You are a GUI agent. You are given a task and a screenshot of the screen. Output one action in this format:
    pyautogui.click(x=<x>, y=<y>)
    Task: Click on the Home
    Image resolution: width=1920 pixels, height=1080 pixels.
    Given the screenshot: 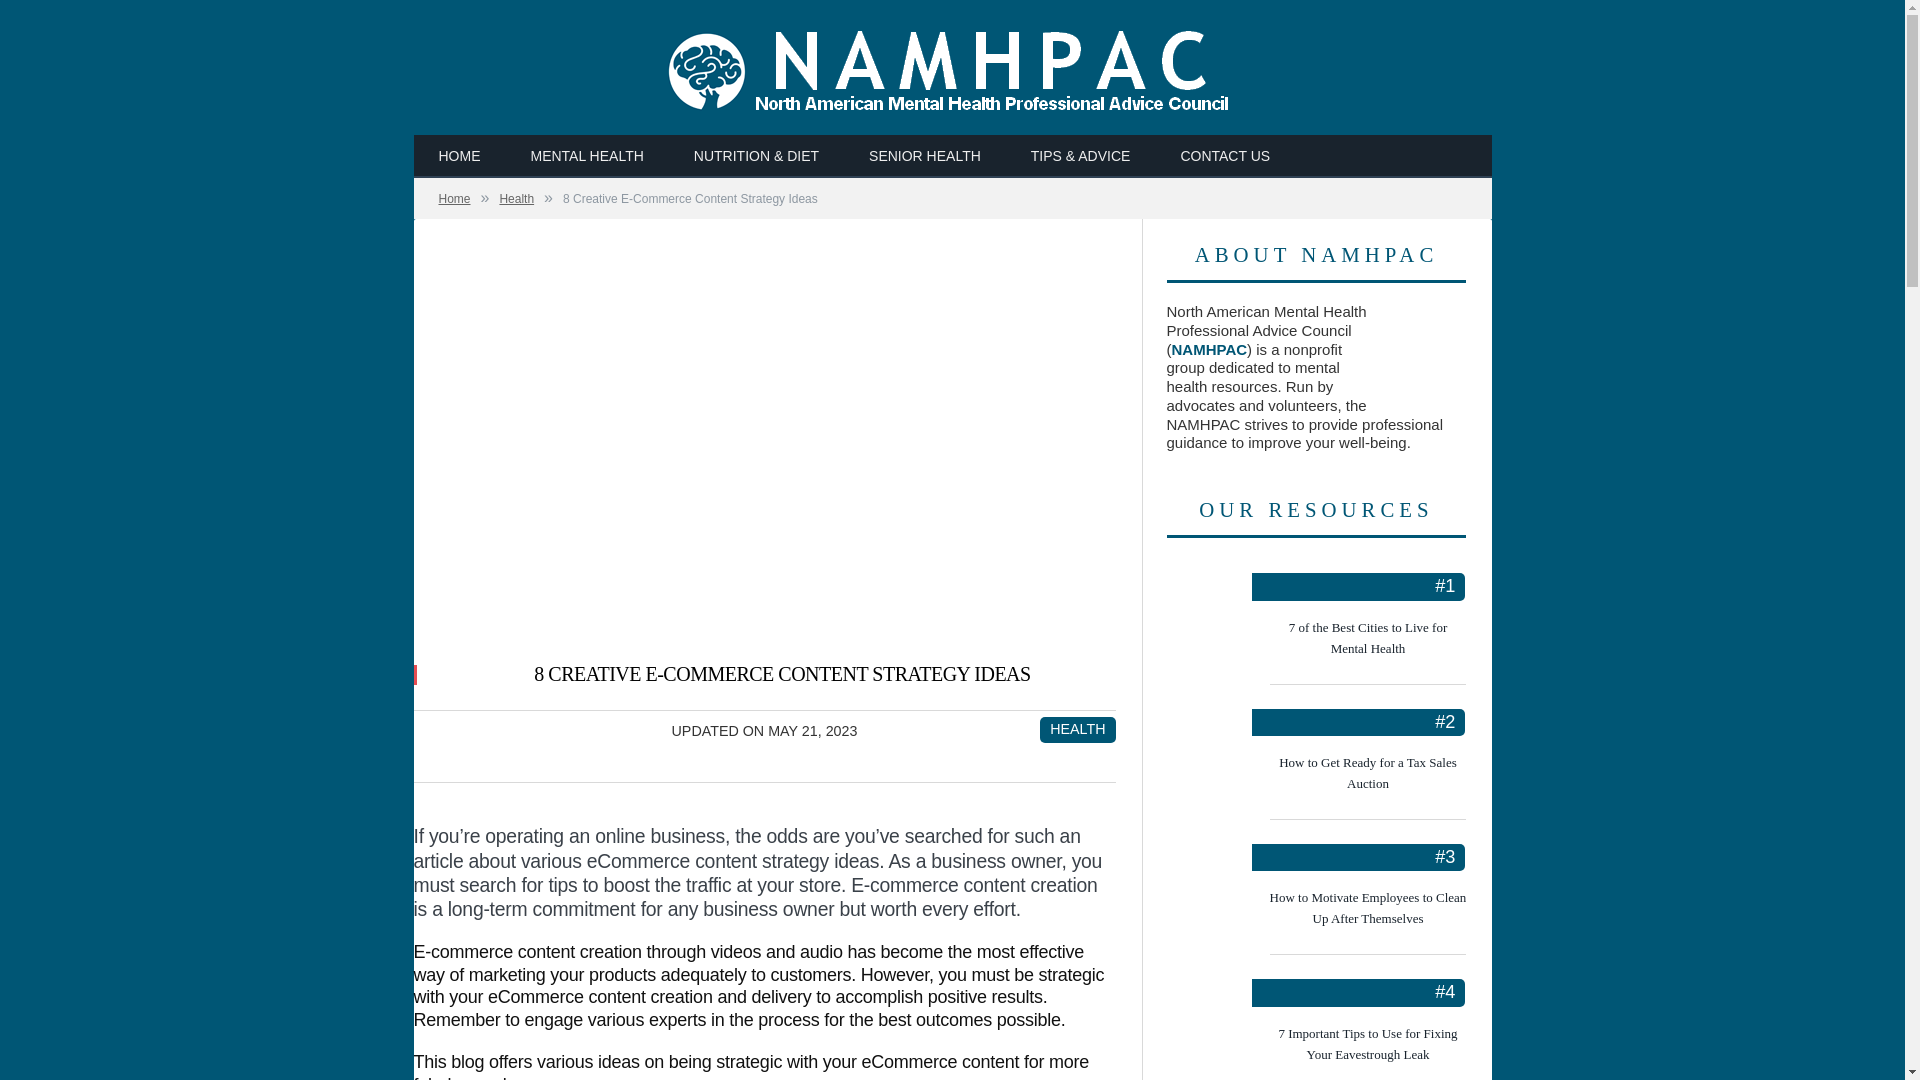 What is the action you would take?
    pyautogui.click(x=454, y=199)
    